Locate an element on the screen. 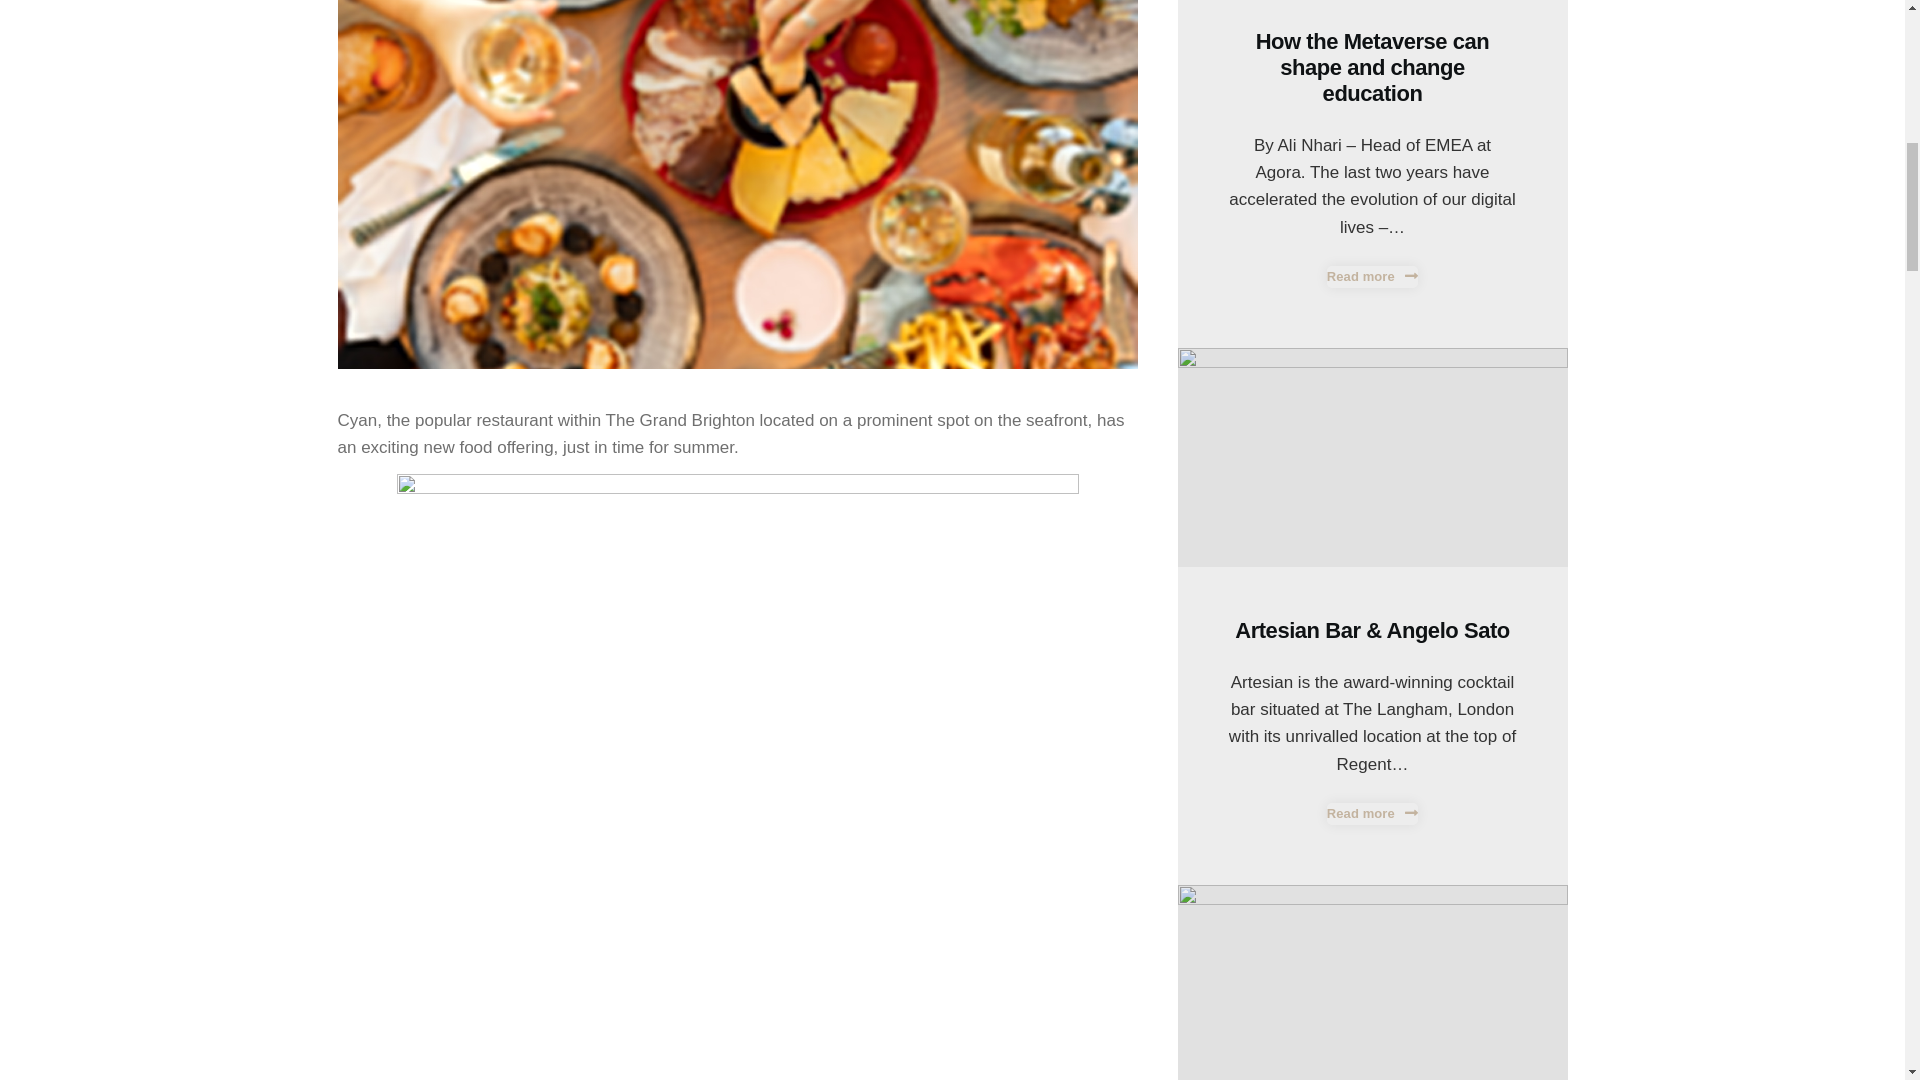 Image resolution: width=1920 pixels, height=1080 pixels. Read more is located at coordinates (1372, 814).